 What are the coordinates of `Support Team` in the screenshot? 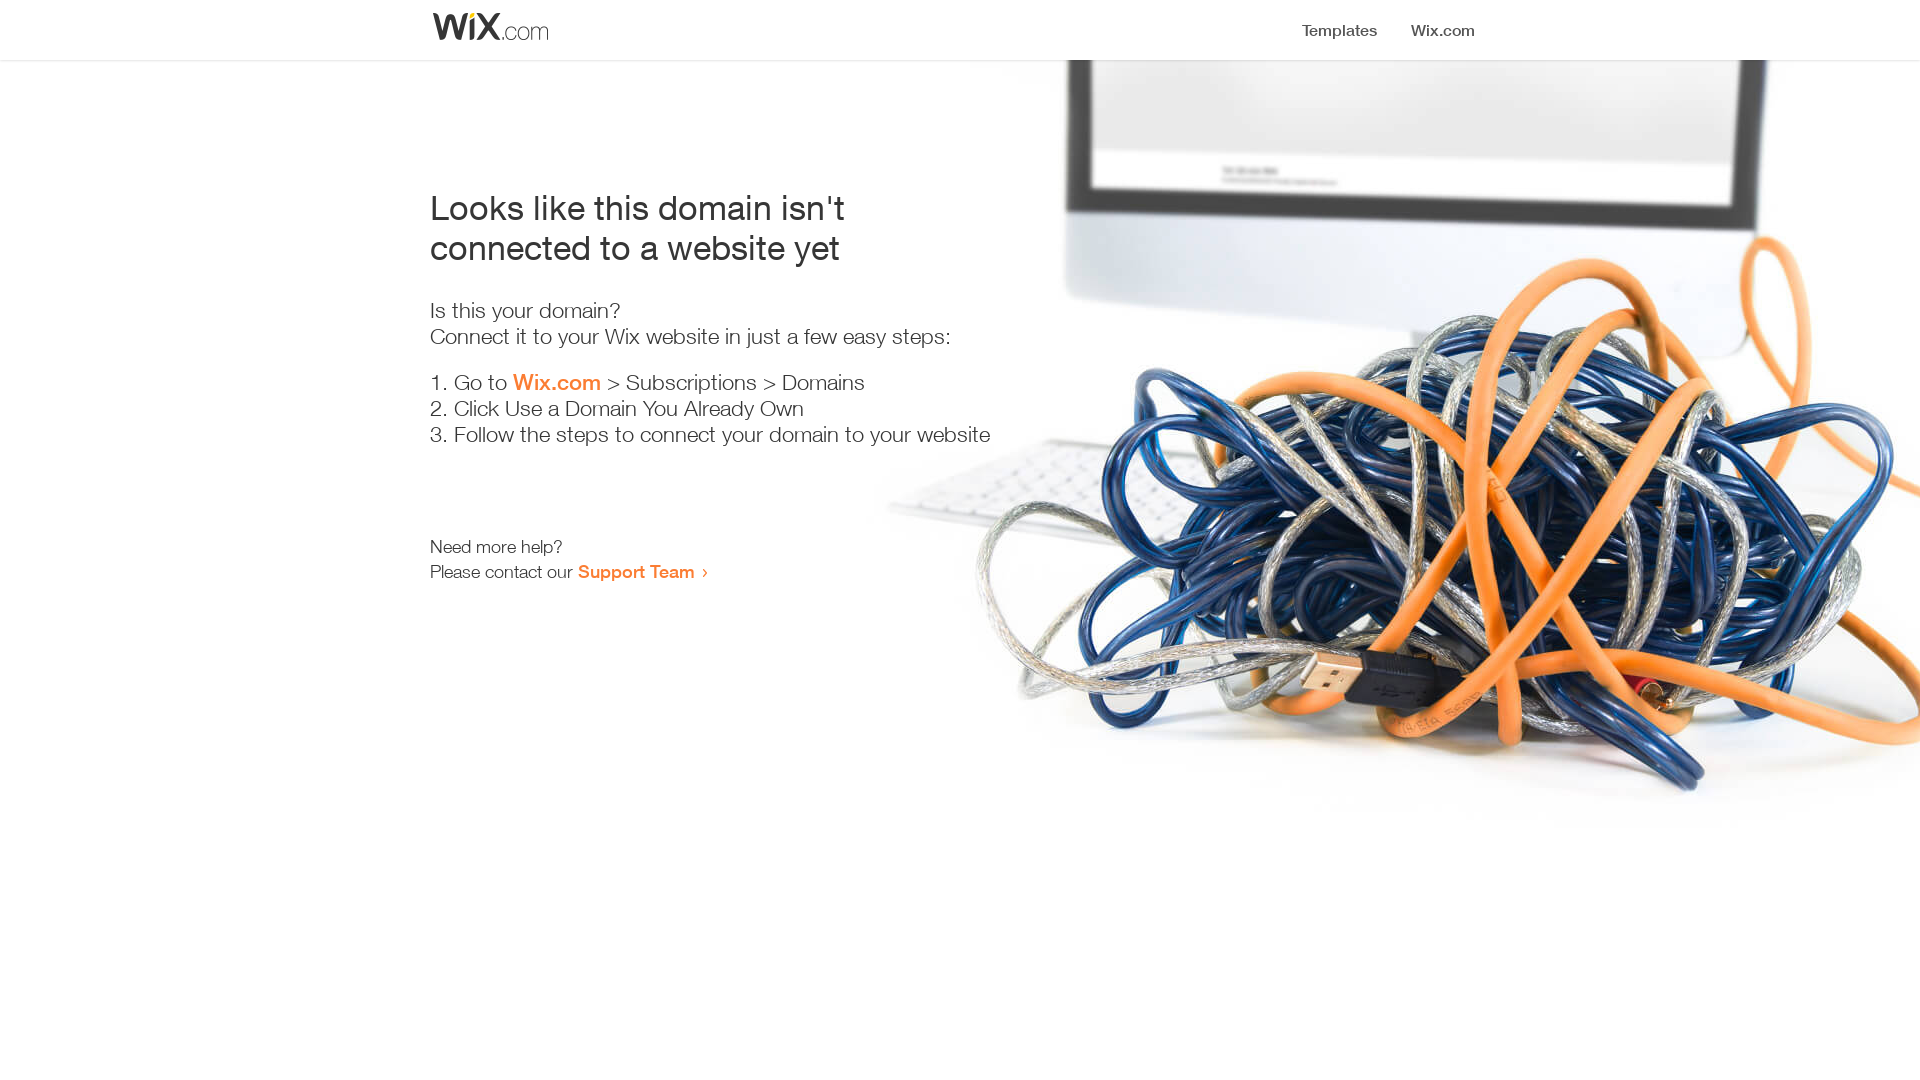 It's located at (636, 571).